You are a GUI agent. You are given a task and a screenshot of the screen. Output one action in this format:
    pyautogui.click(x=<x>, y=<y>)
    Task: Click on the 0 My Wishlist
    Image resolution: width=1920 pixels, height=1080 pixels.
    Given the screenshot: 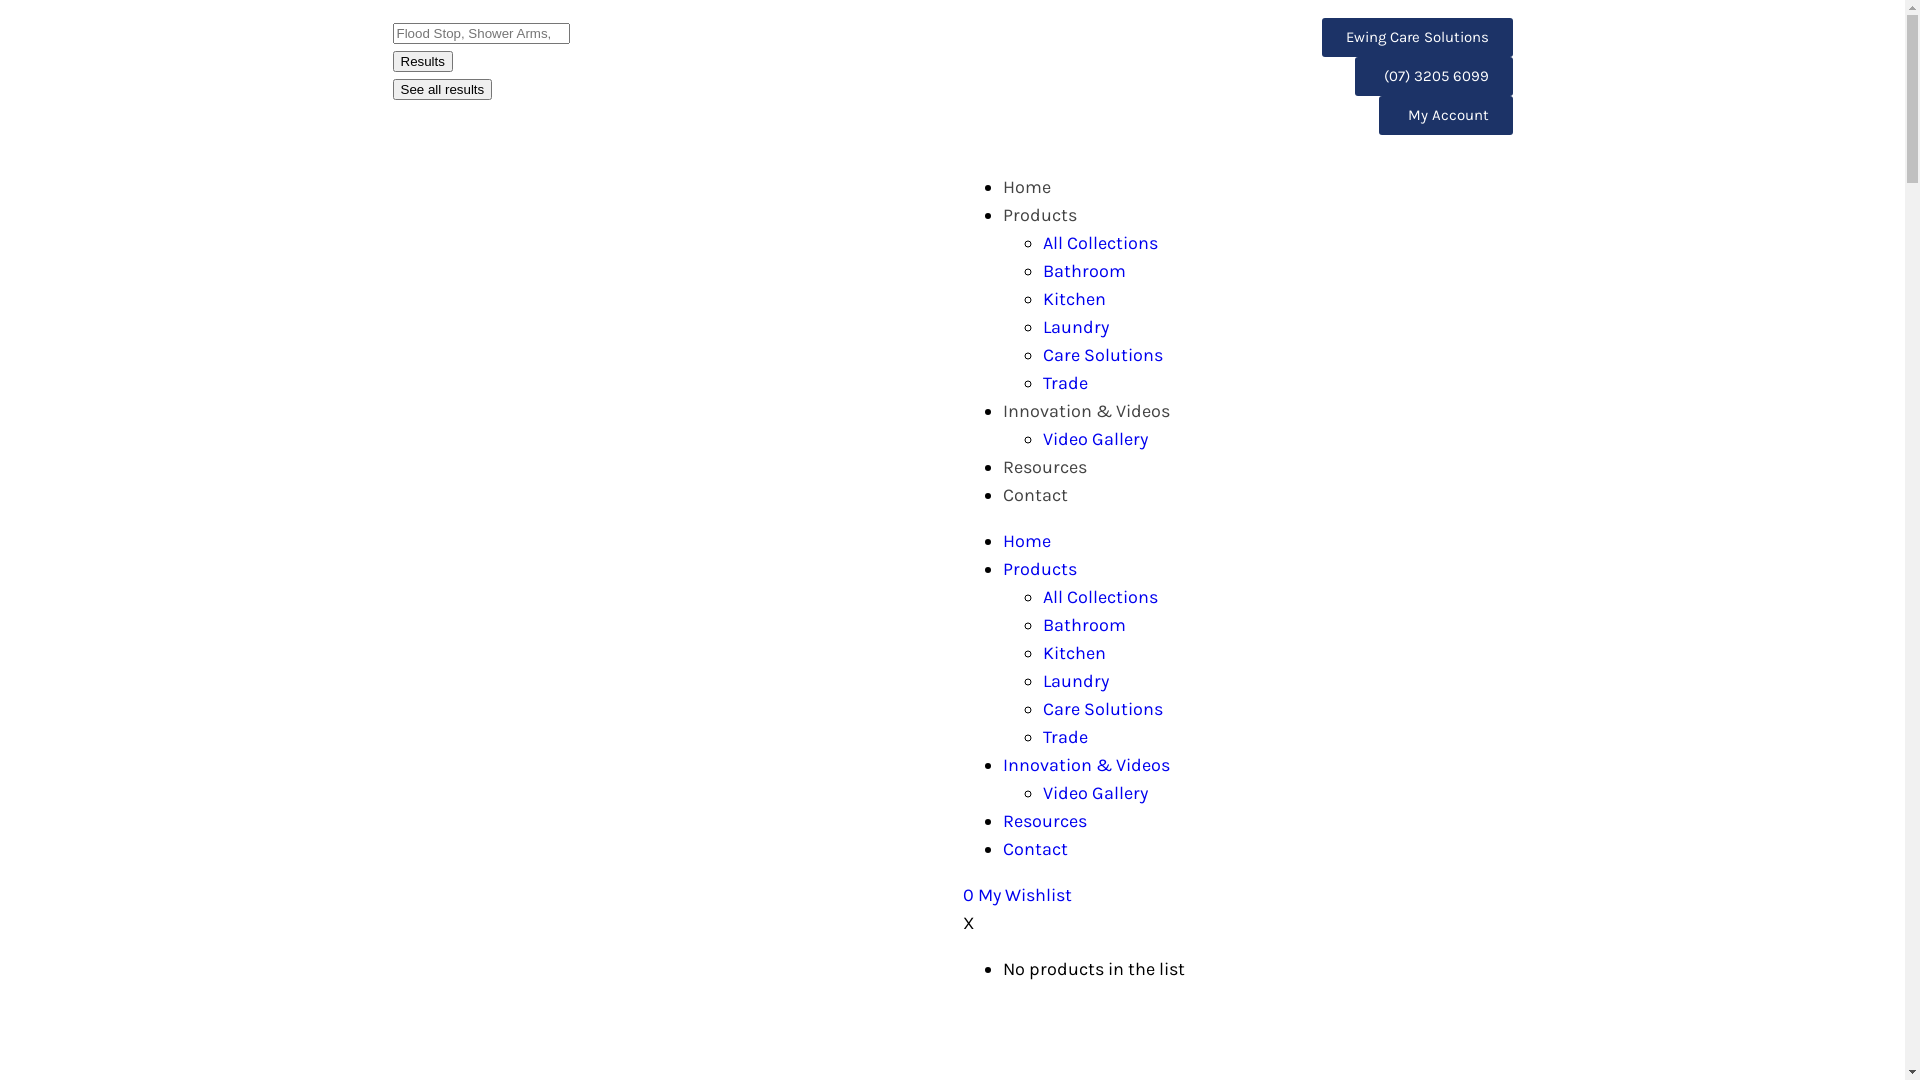 What is the action you would take?
    pyautogui.click(x=1016, y=895)
    